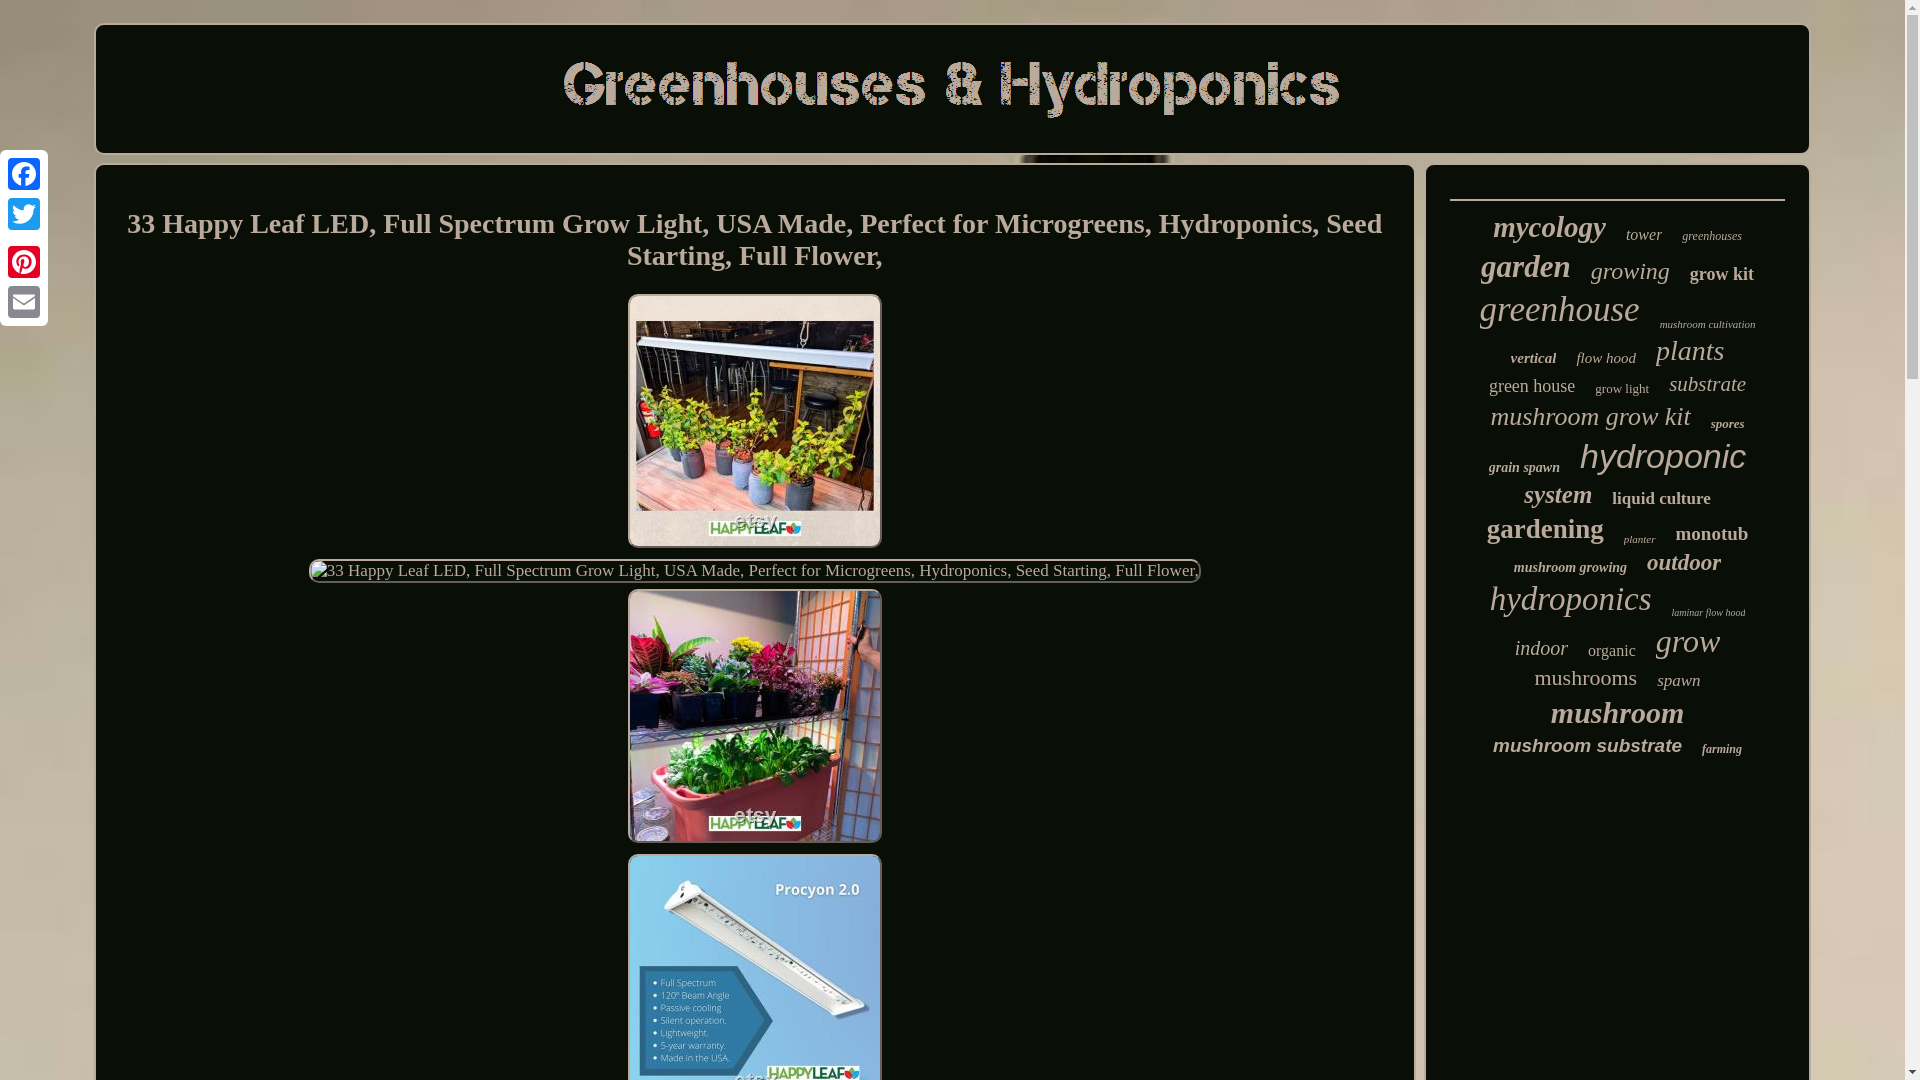 This screenshot has width=1920, height=1080. What do you see at coordinates (1706, 384) in the screenshot?
I see `substrate` at bounding box center [1706, 384].